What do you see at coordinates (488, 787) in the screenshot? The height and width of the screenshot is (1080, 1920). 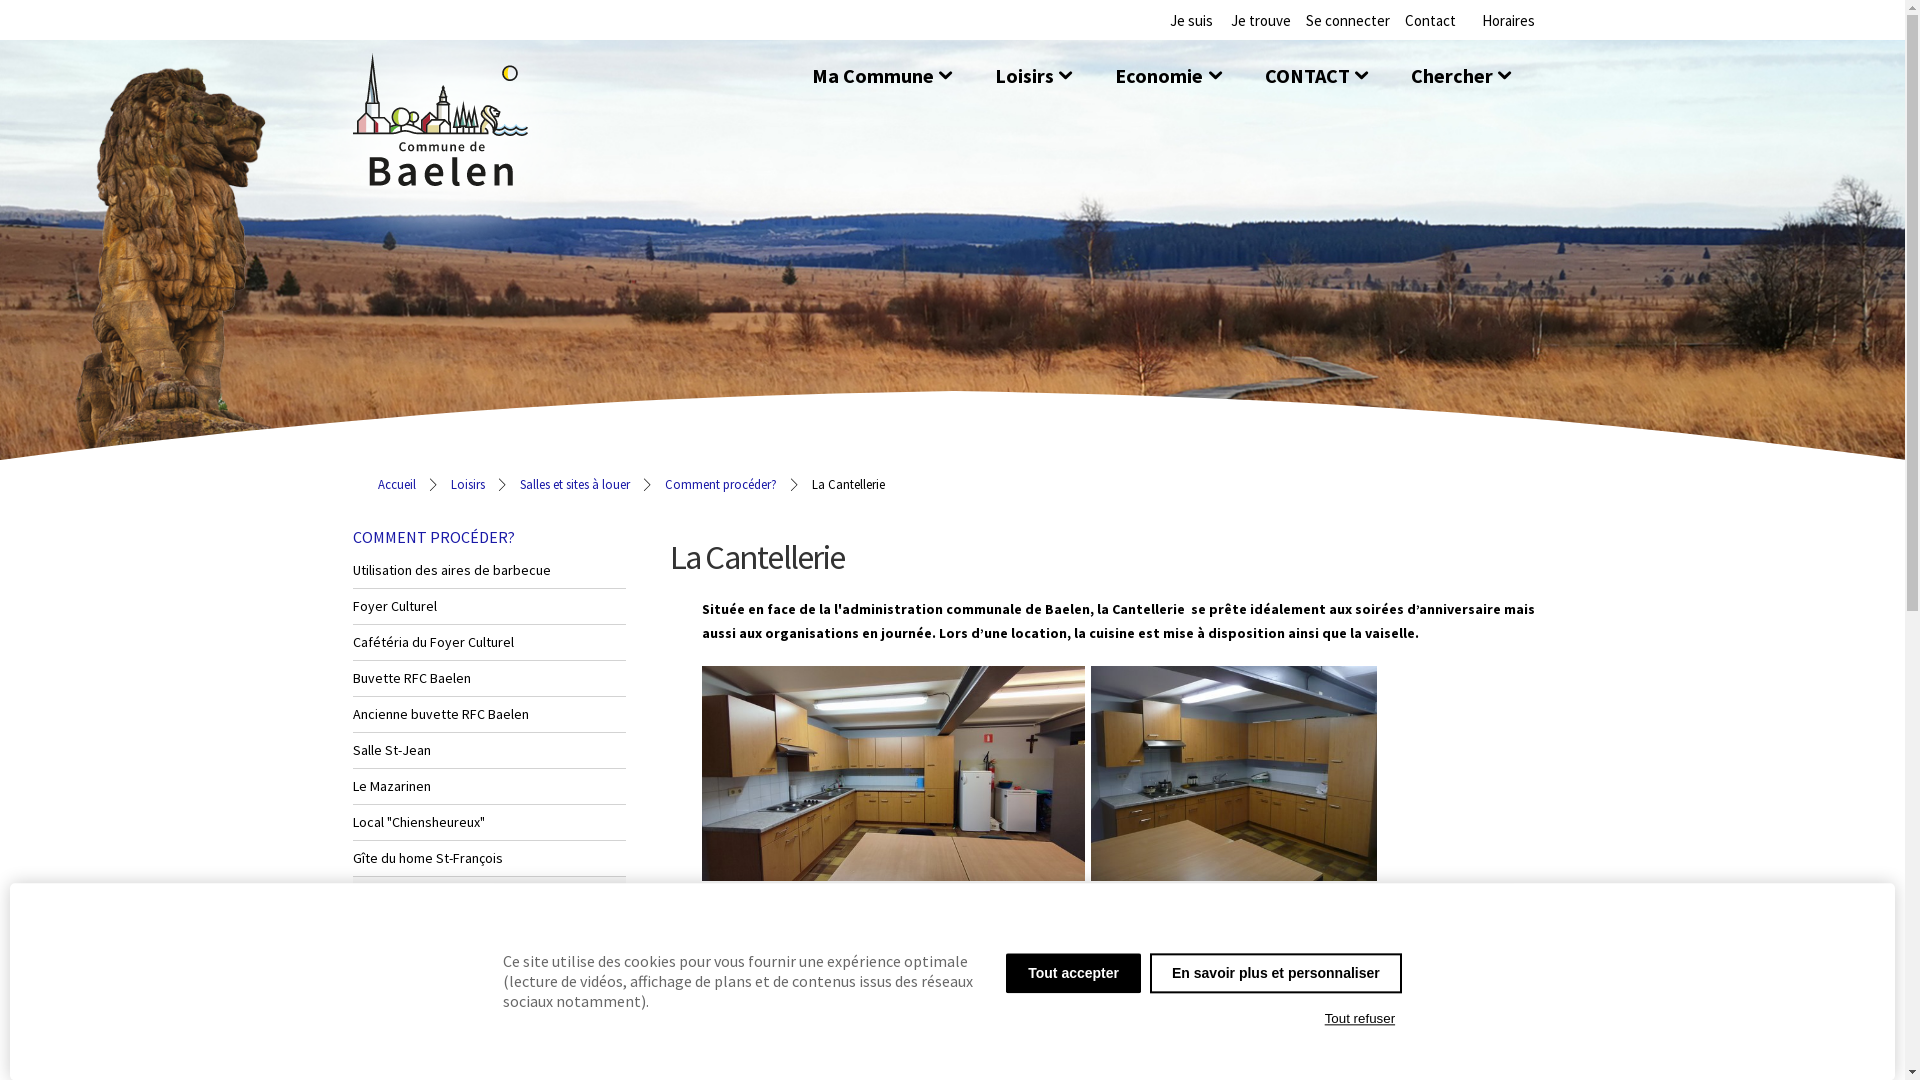 I see `Le Mazarinen` at bounding box center [488, 787].